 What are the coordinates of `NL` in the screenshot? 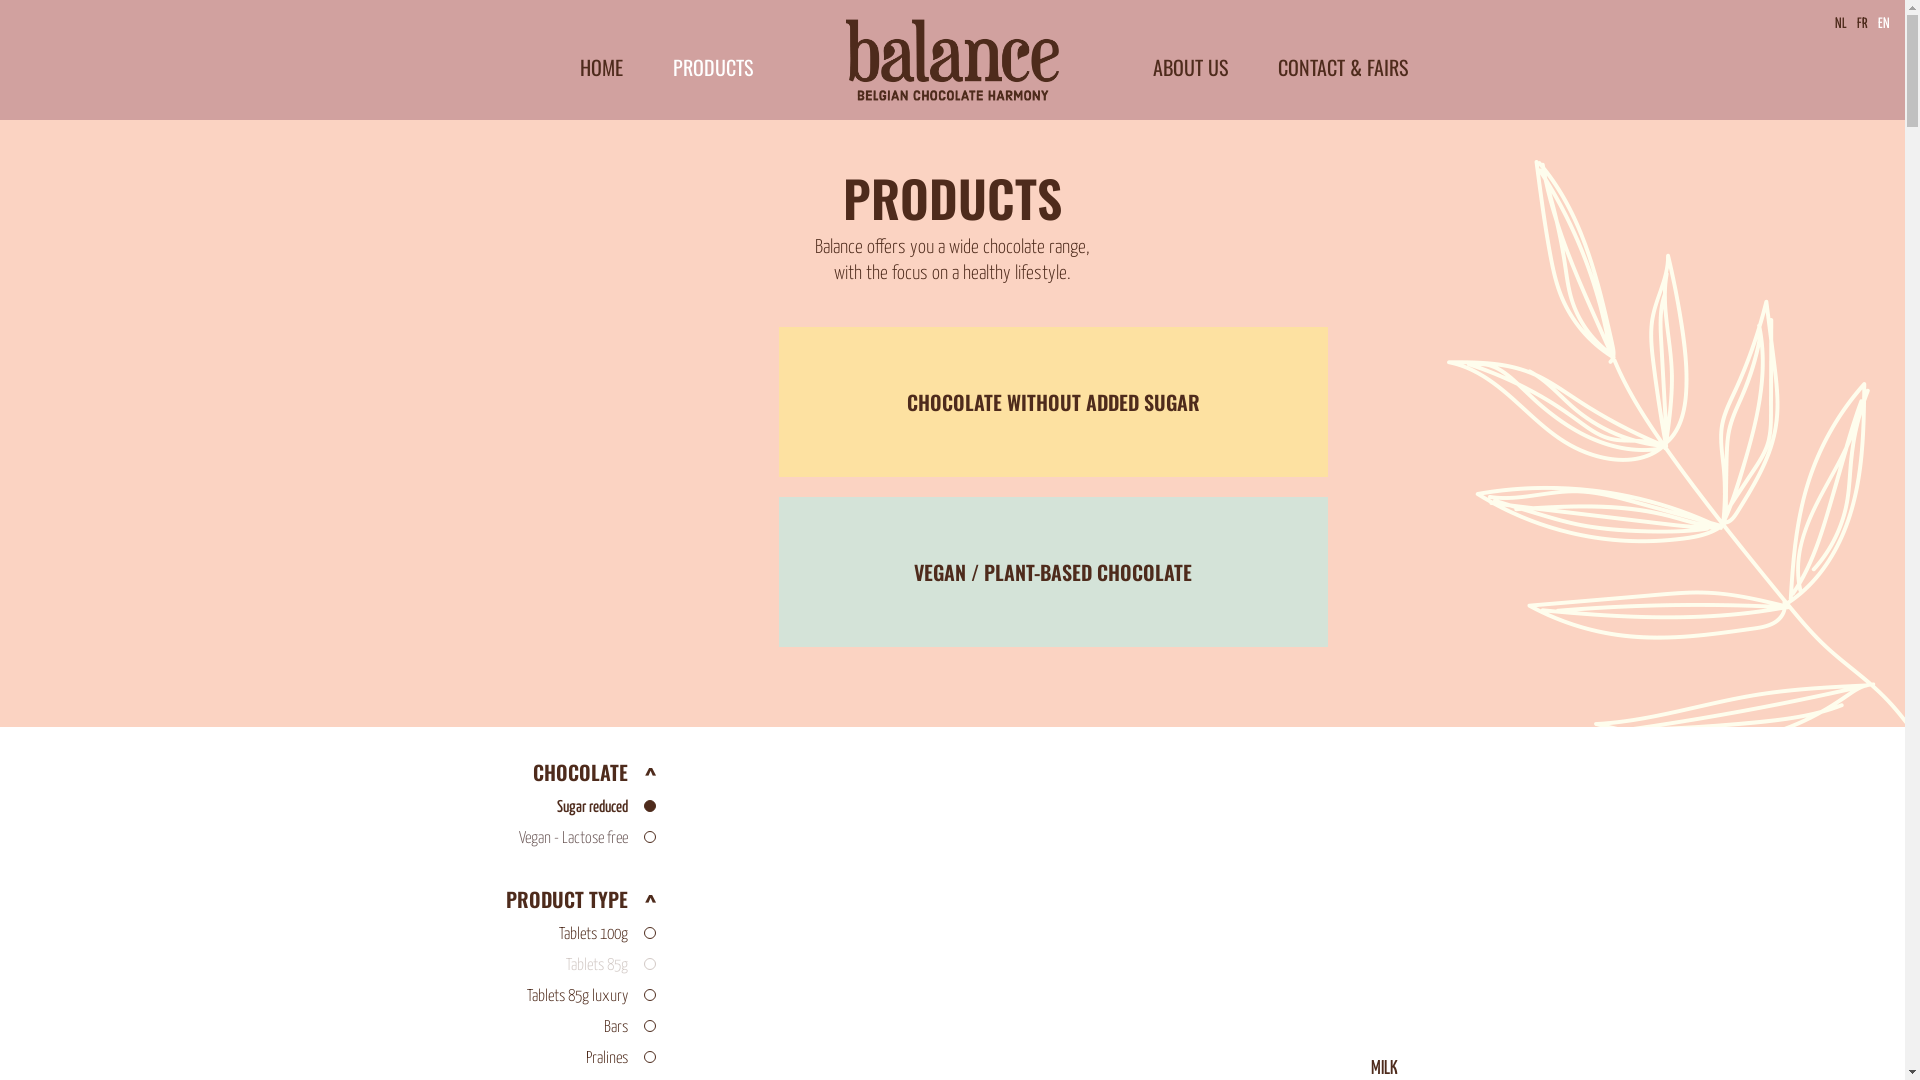 It's located at (1841, 24).